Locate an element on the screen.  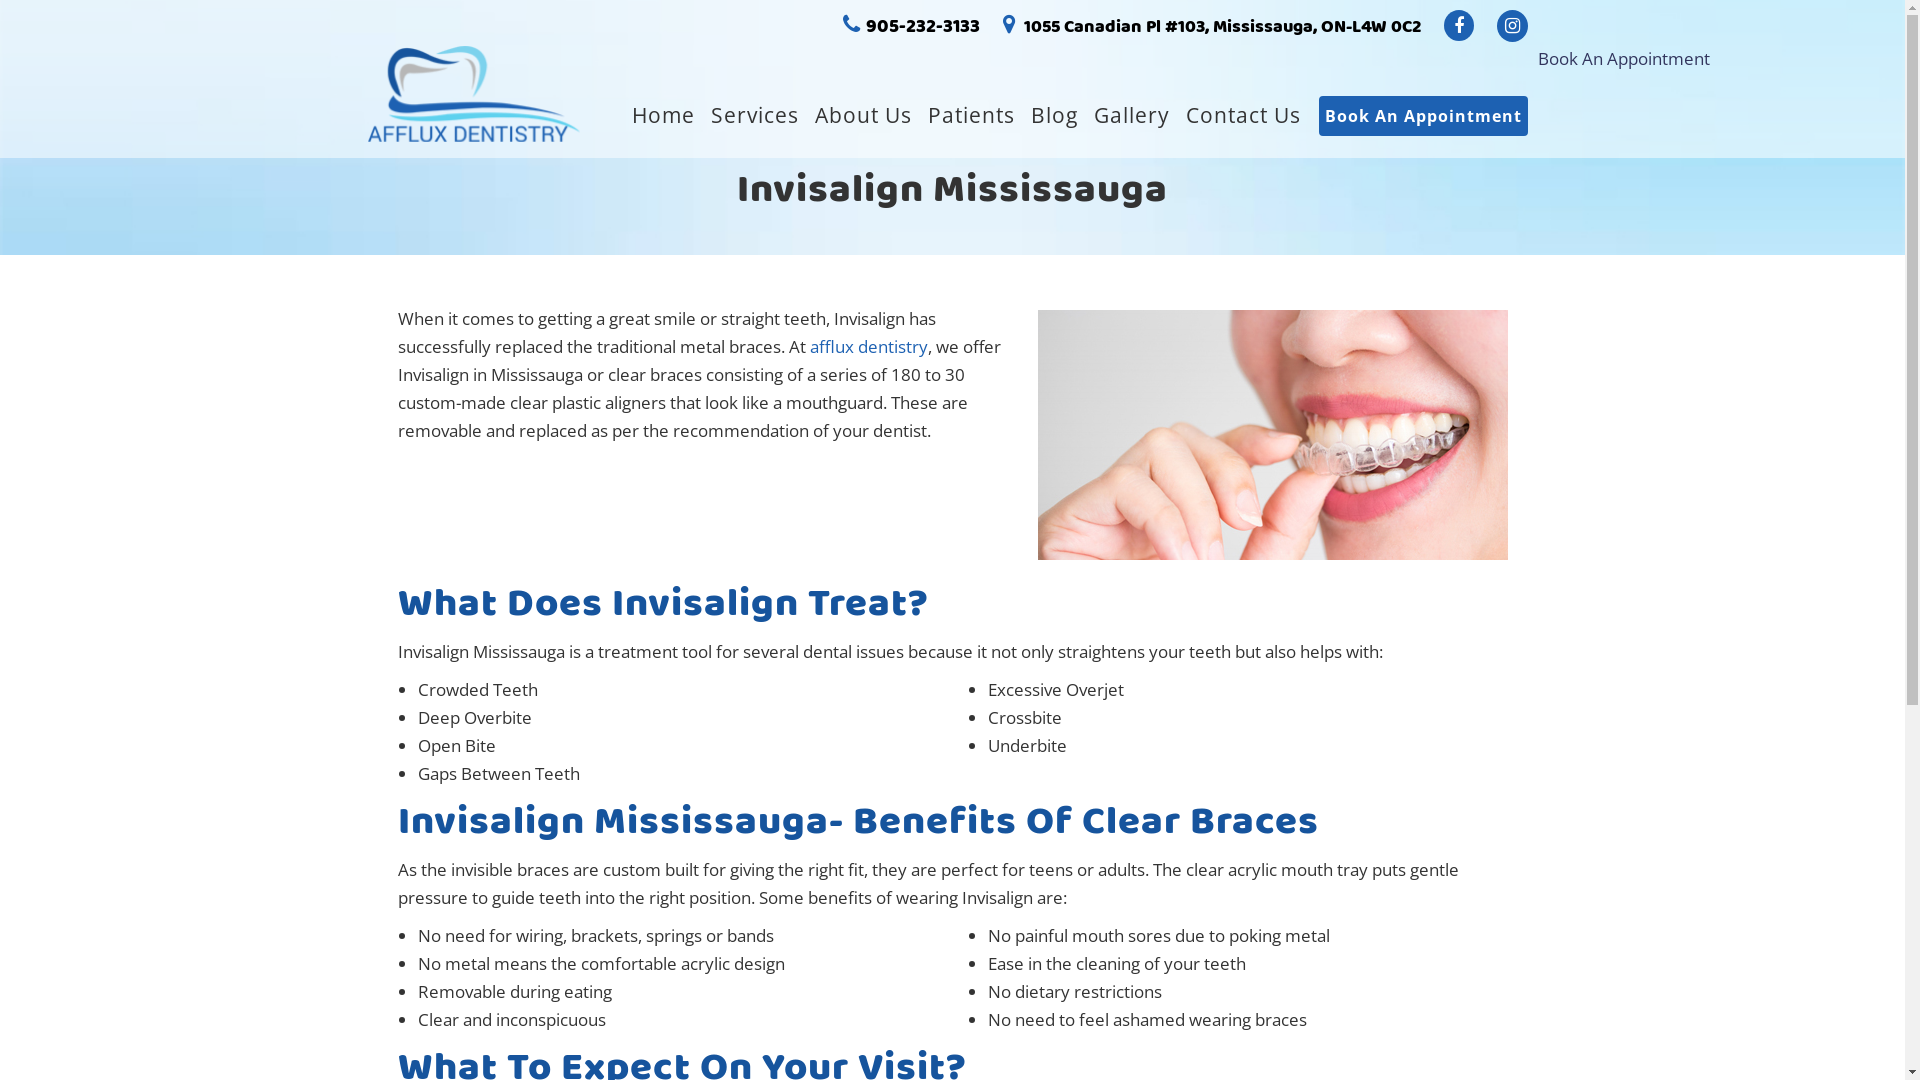
Contact Us is located at coordinates (1244, 116).